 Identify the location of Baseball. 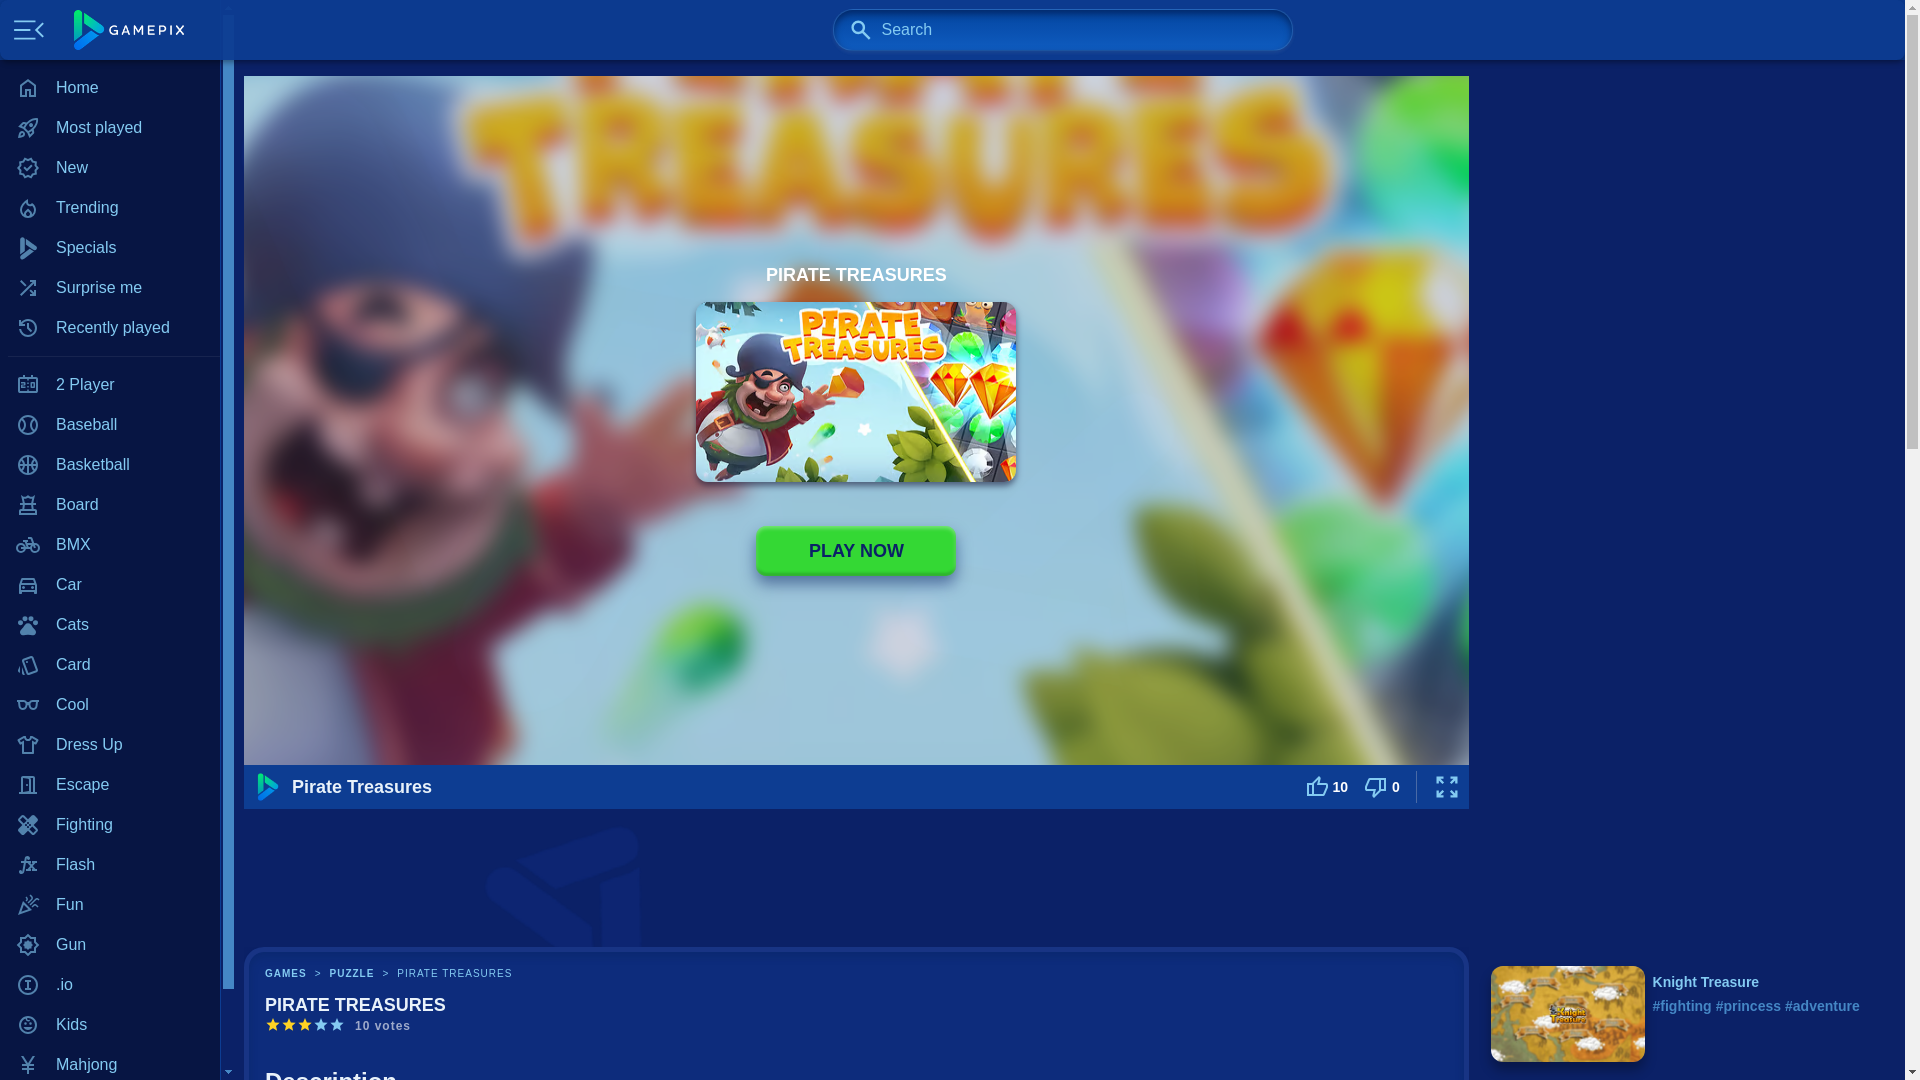
(110, 424).